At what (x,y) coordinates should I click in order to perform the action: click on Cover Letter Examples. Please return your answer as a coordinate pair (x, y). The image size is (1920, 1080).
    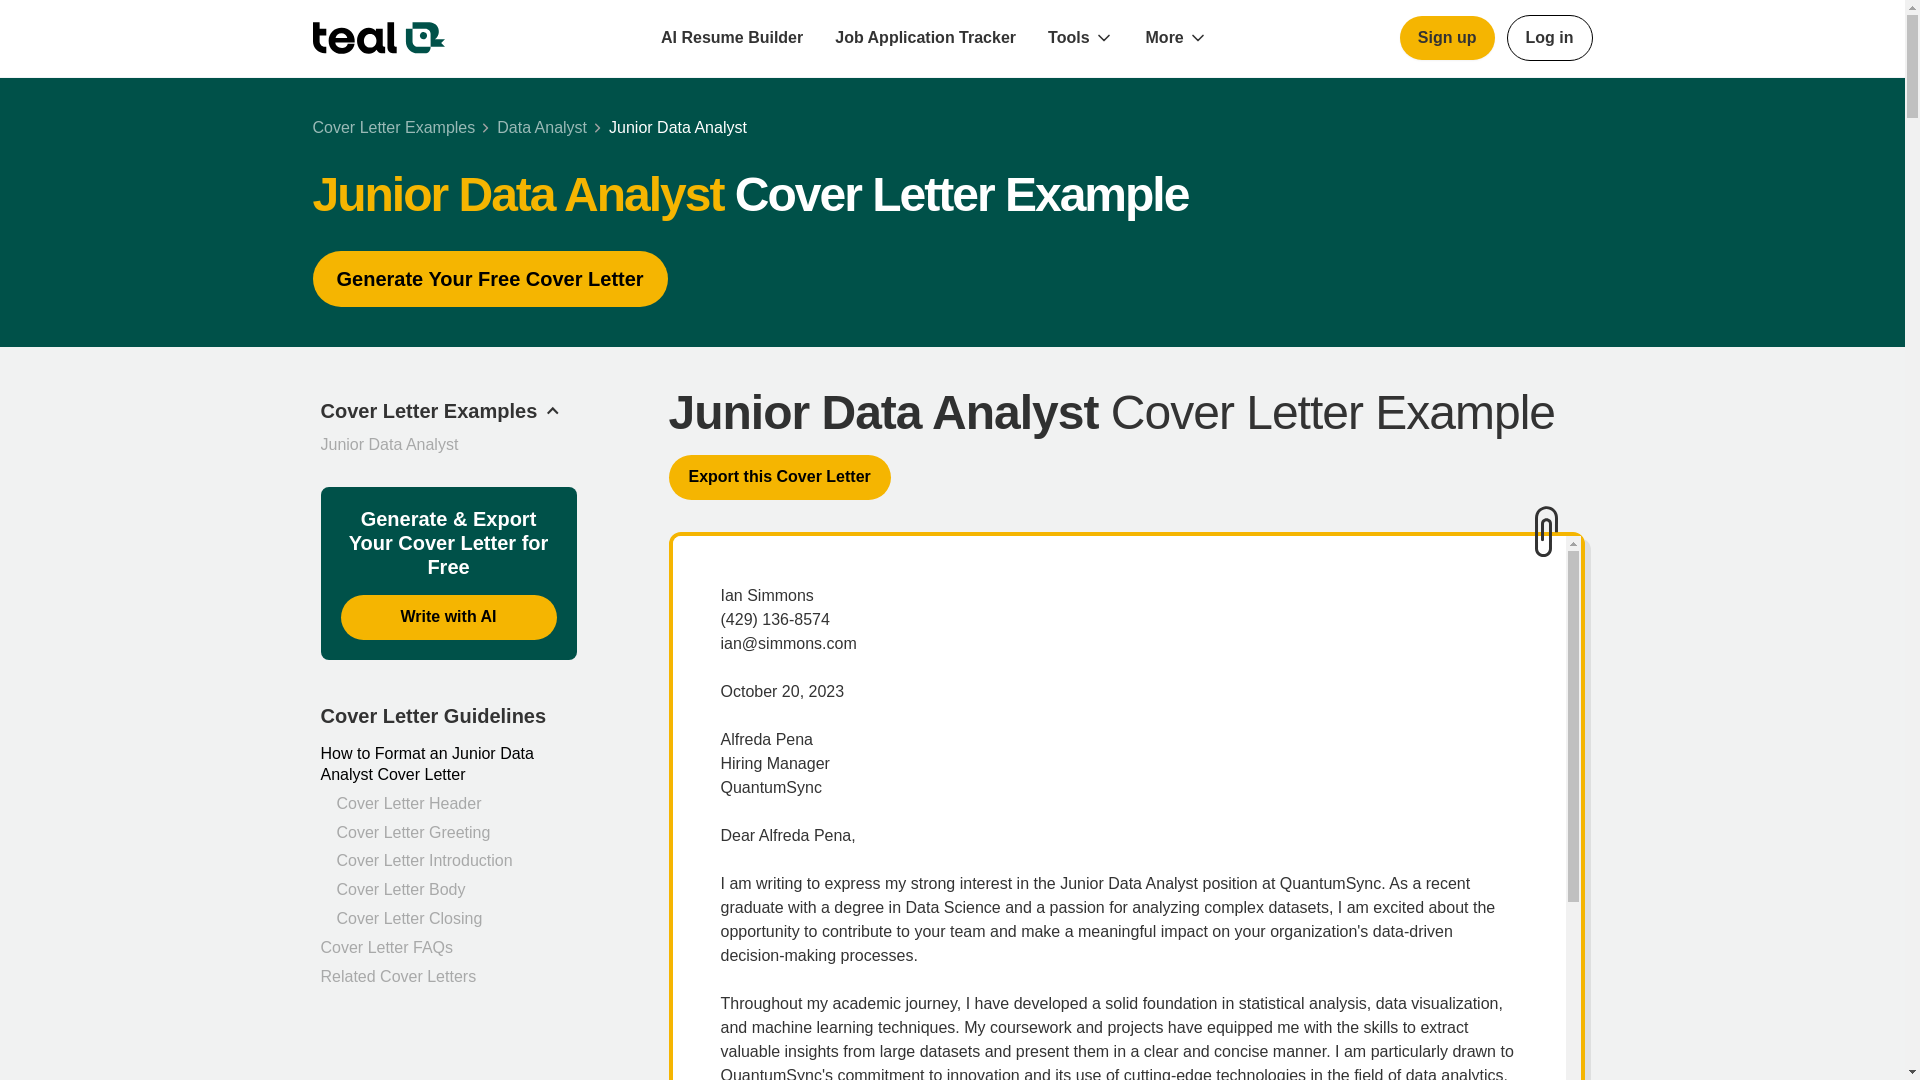
    Looking at the image, I should click on (392, 128).